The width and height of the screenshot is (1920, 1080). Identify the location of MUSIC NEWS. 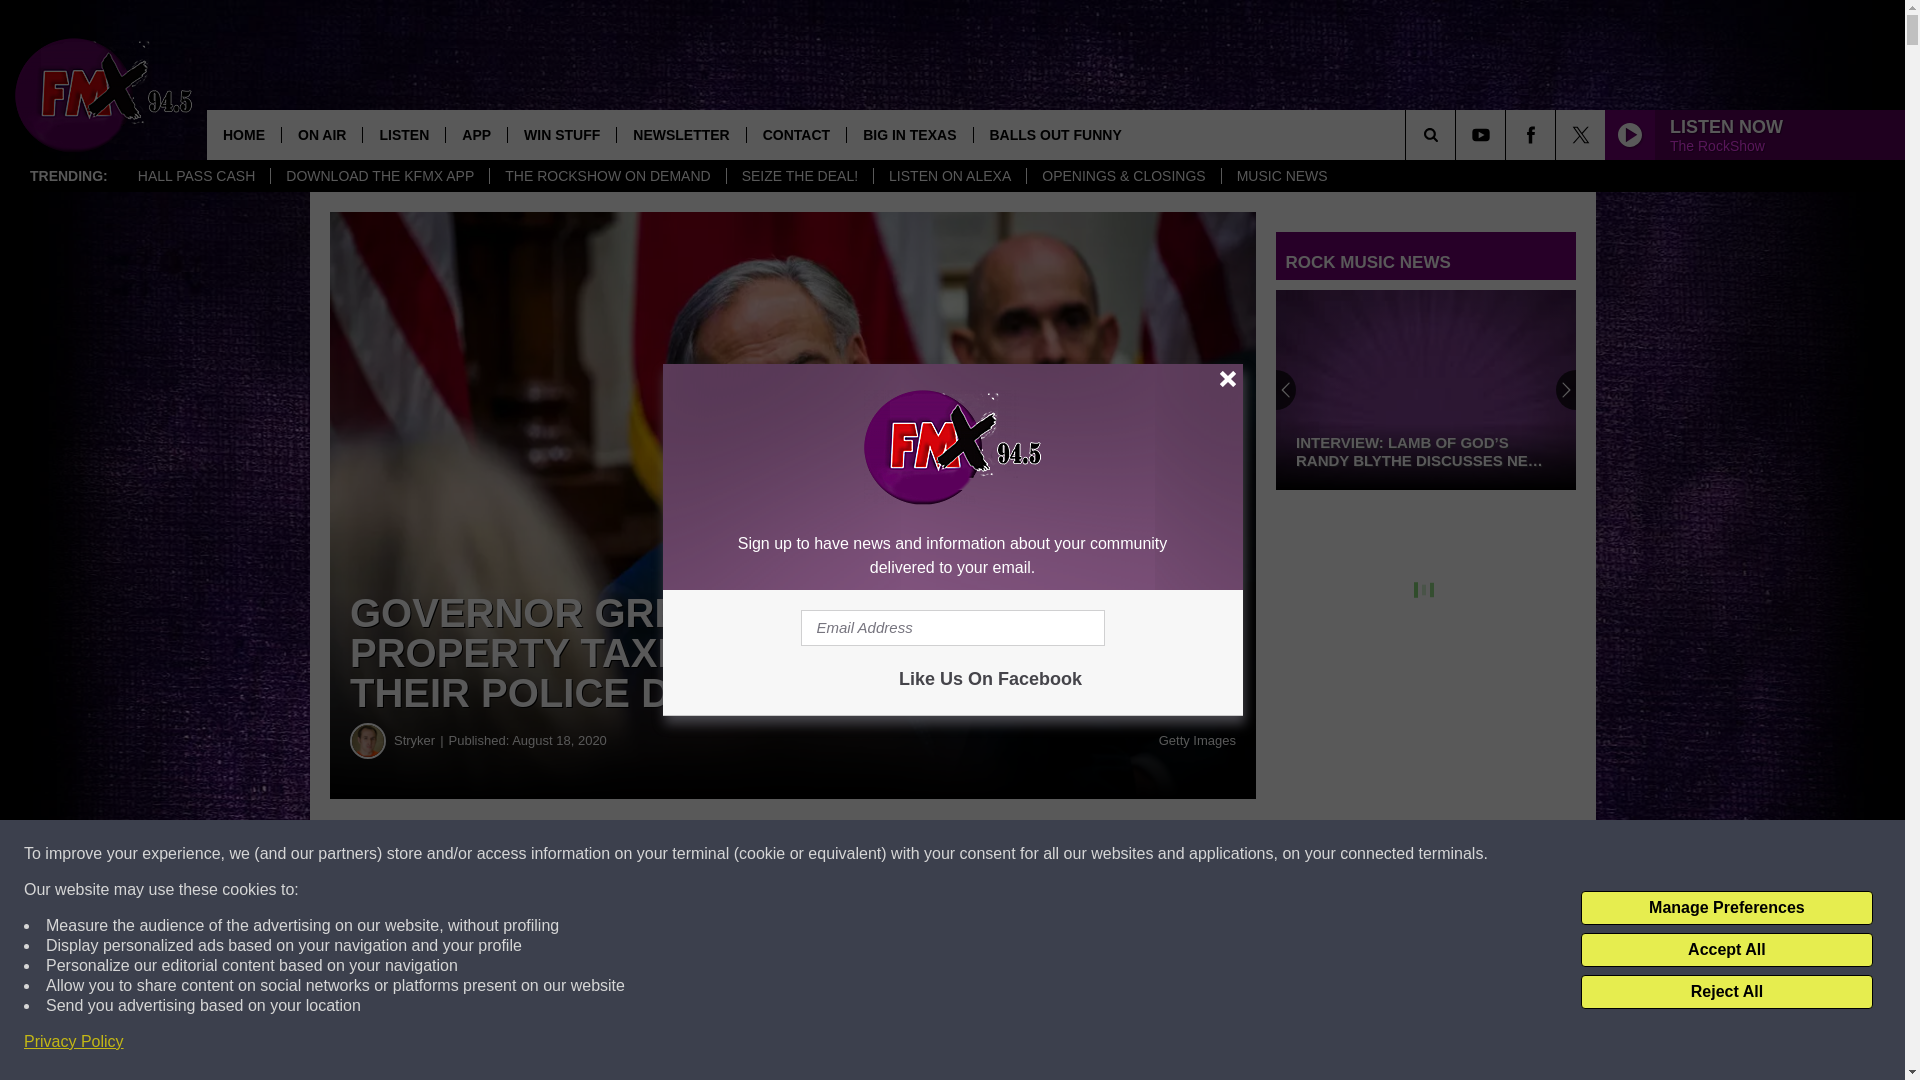
(1282, 176).